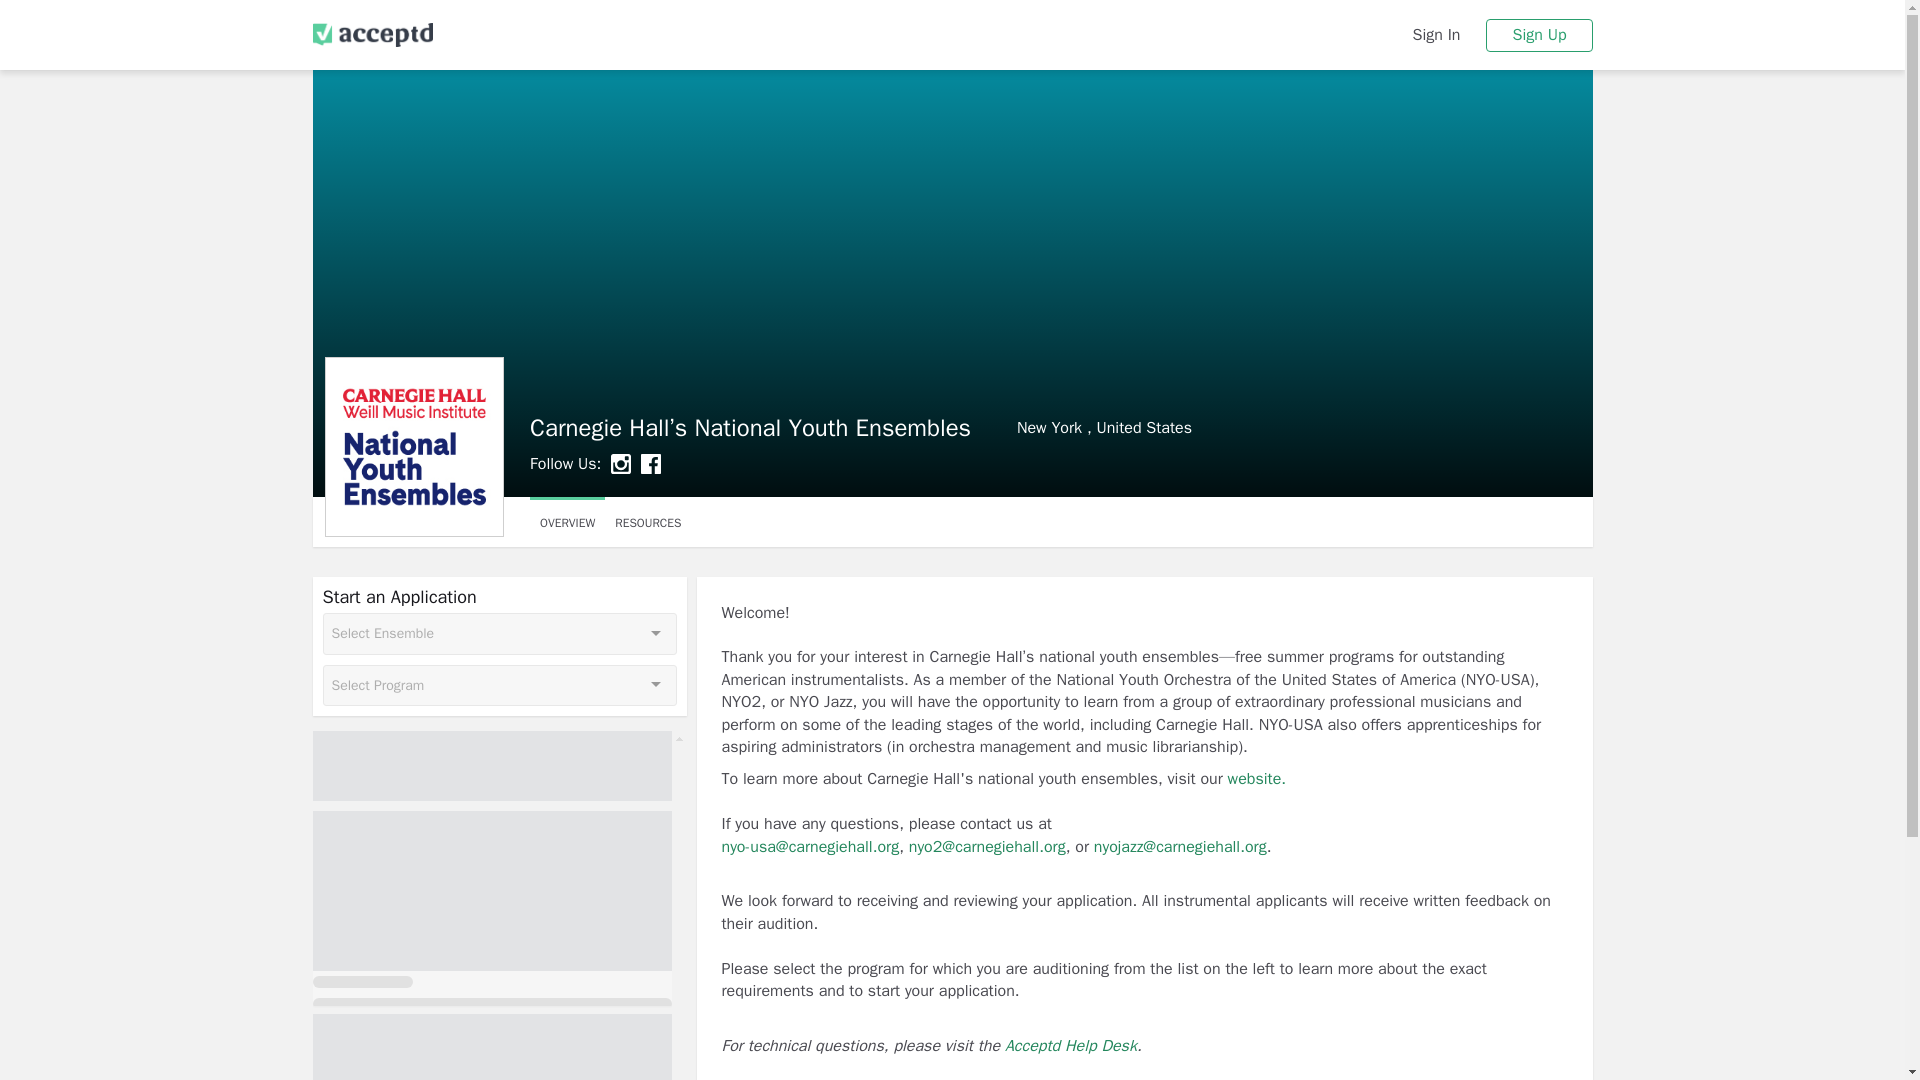 The image size is (1920, 1080). What do you see at coordinates (1070, 1046) in the screenshot?
I see `Facebook` at bounding box center [1070, 1046].